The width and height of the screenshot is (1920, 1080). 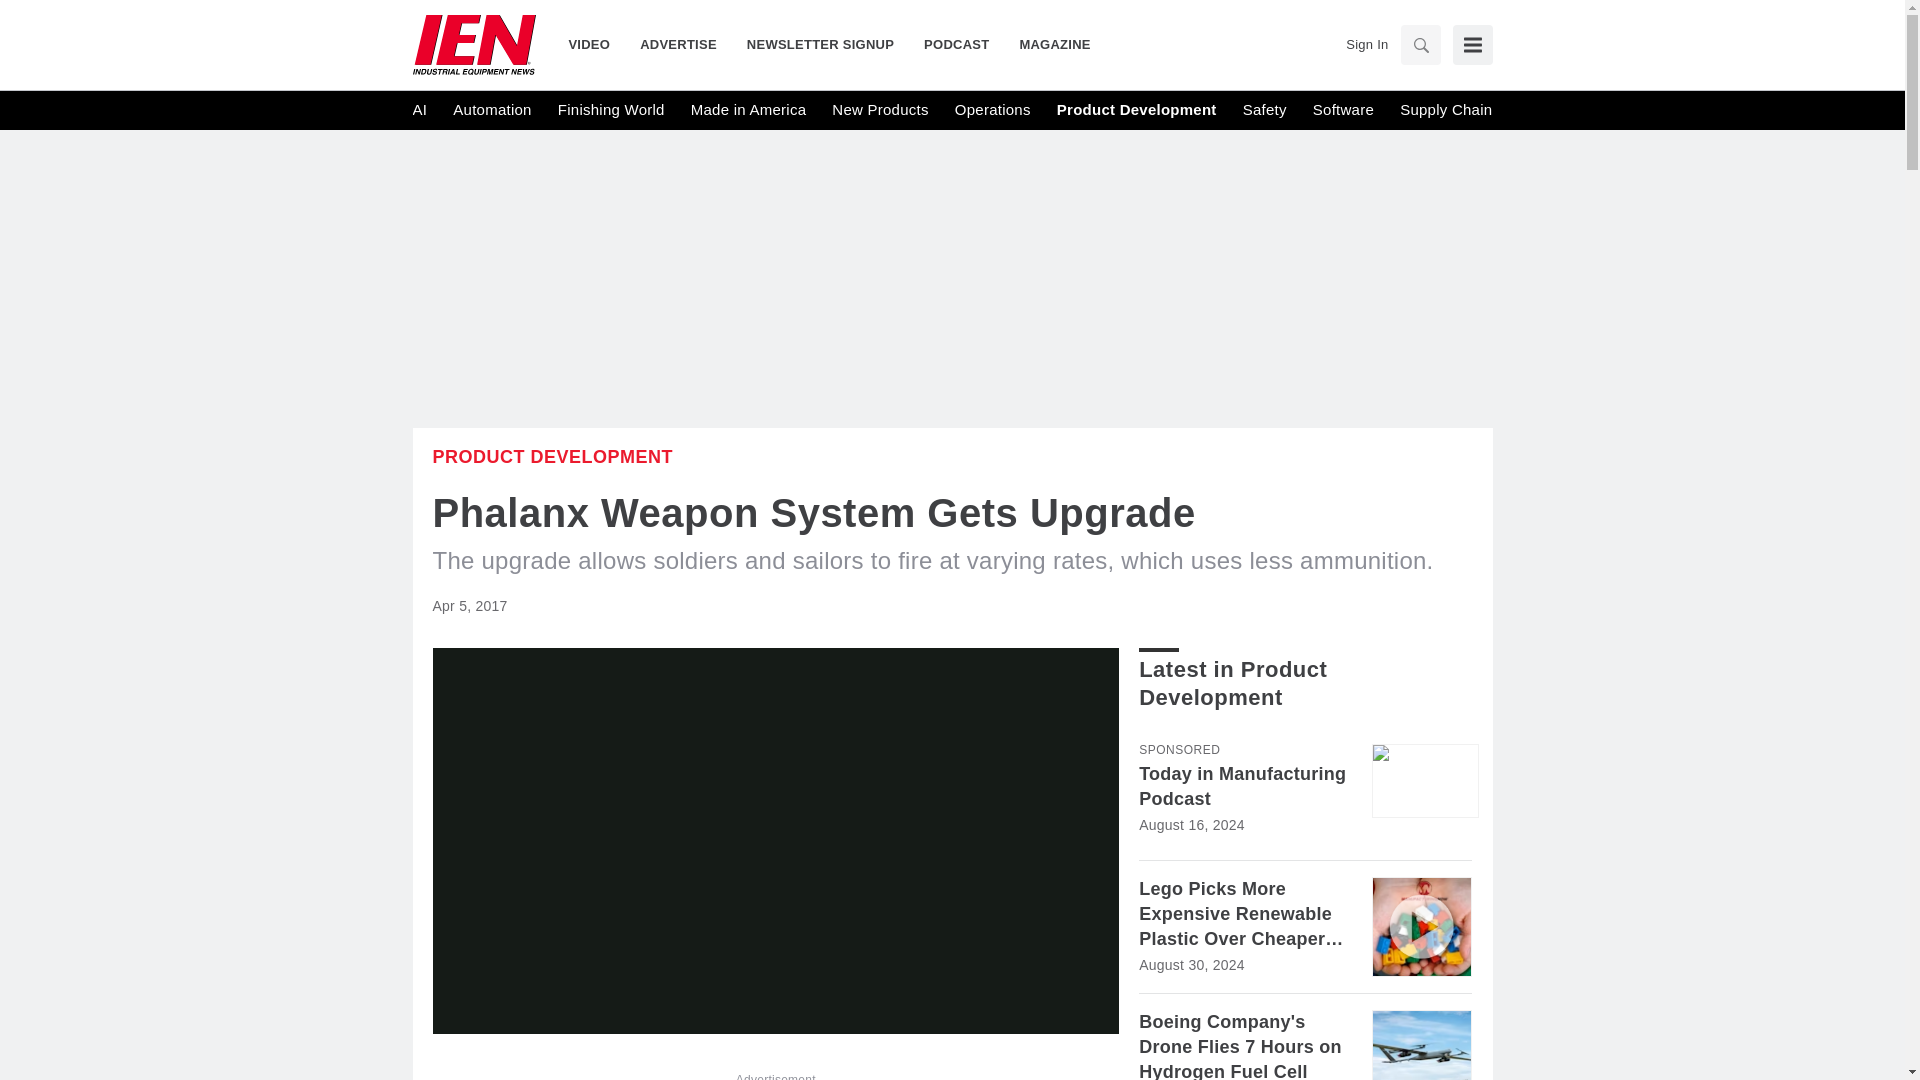 What do you see at coordinates (1366, 44) in the screenshot?
I see `Sign In` at bounding box center [1366, 44].